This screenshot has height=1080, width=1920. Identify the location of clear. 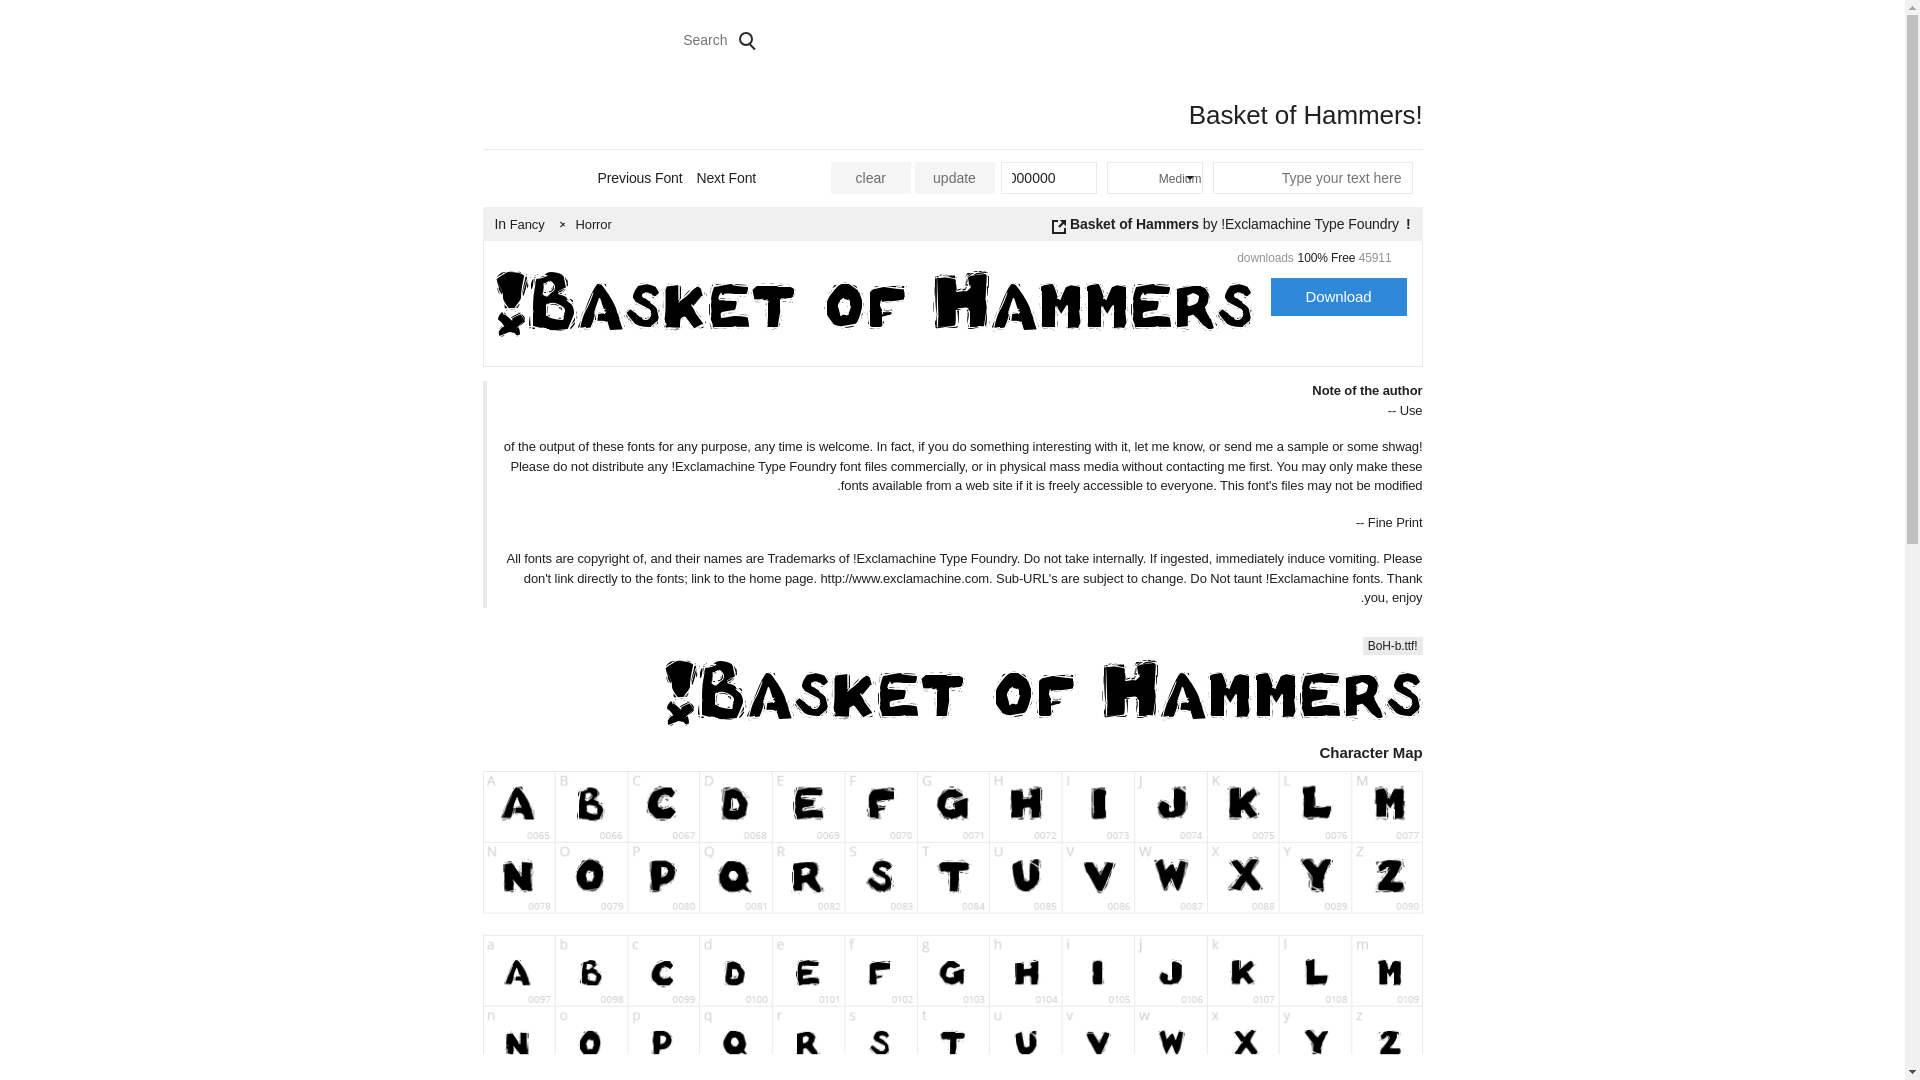
(870, 178).